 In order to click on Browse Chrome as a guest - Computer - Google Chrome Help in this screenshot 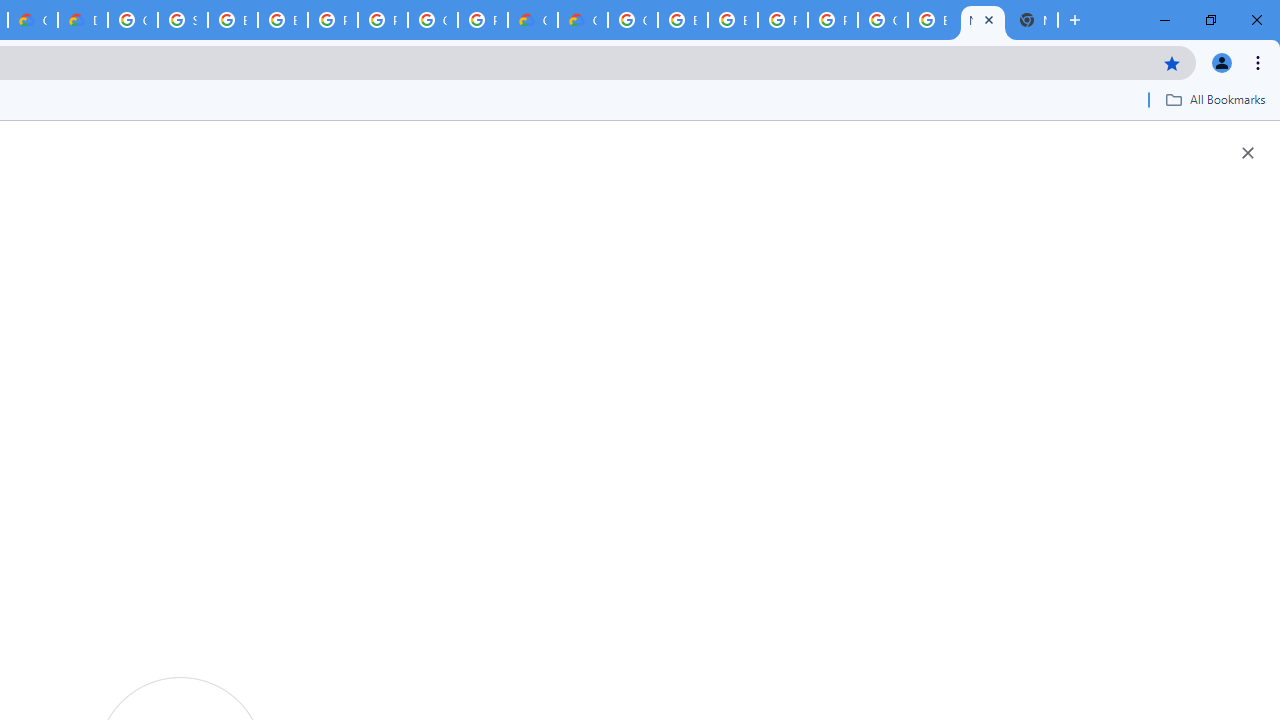, I will do `click(232, 20)`.